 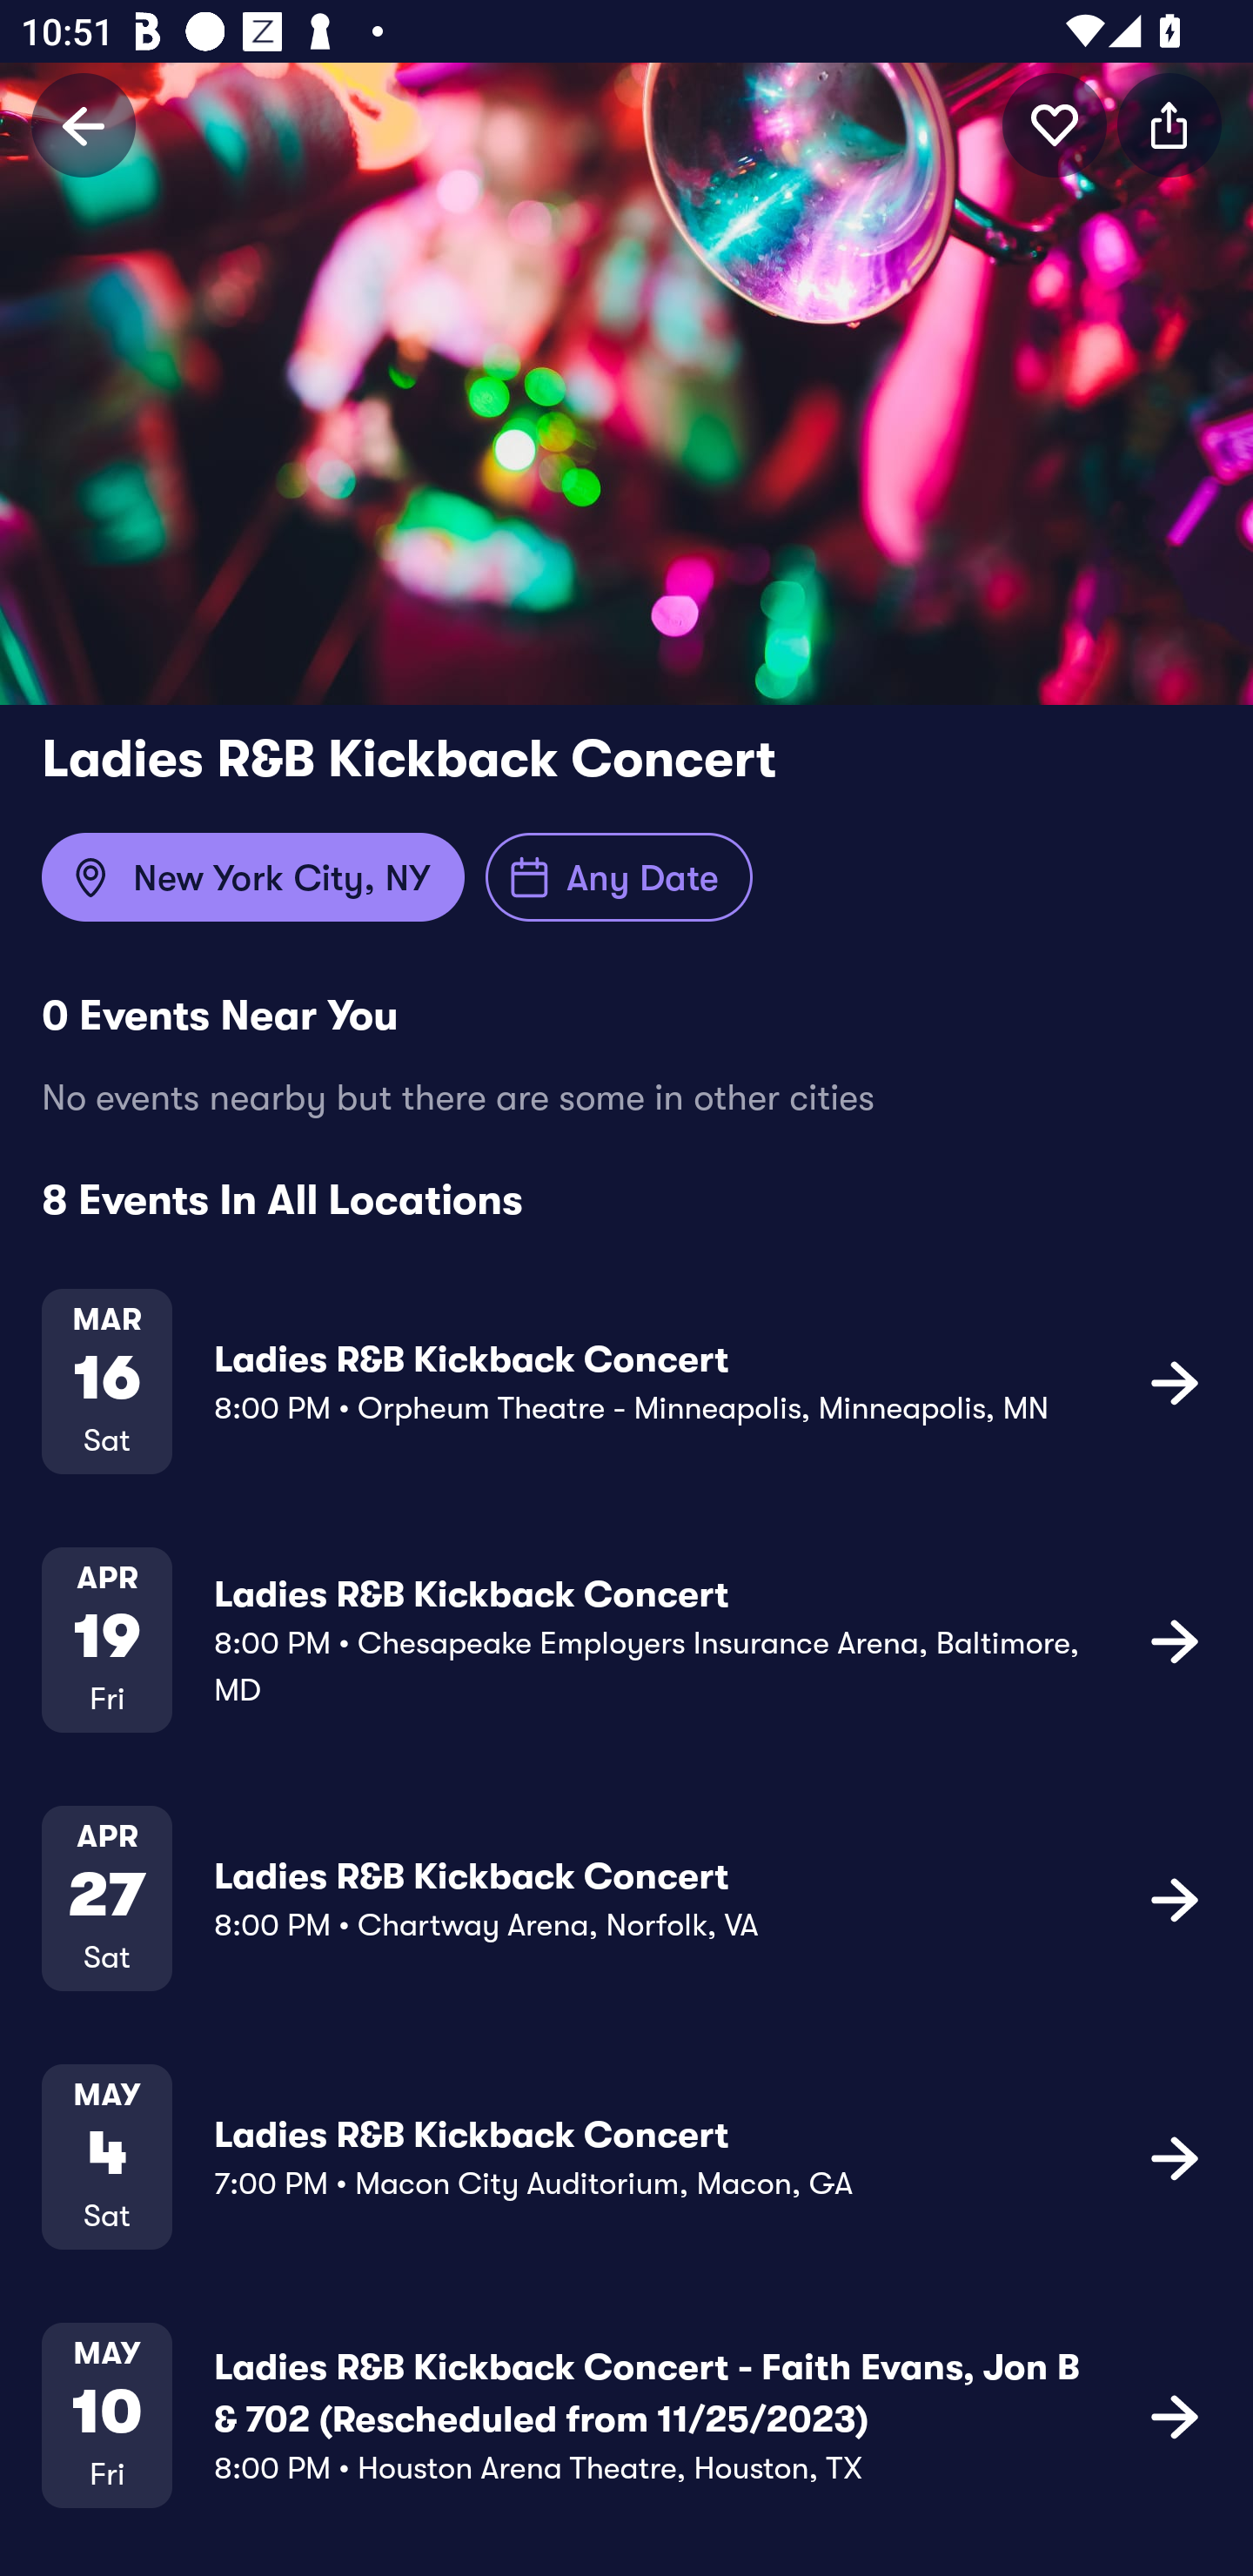 I want to click on icon button, so click(x=1169, y=124).